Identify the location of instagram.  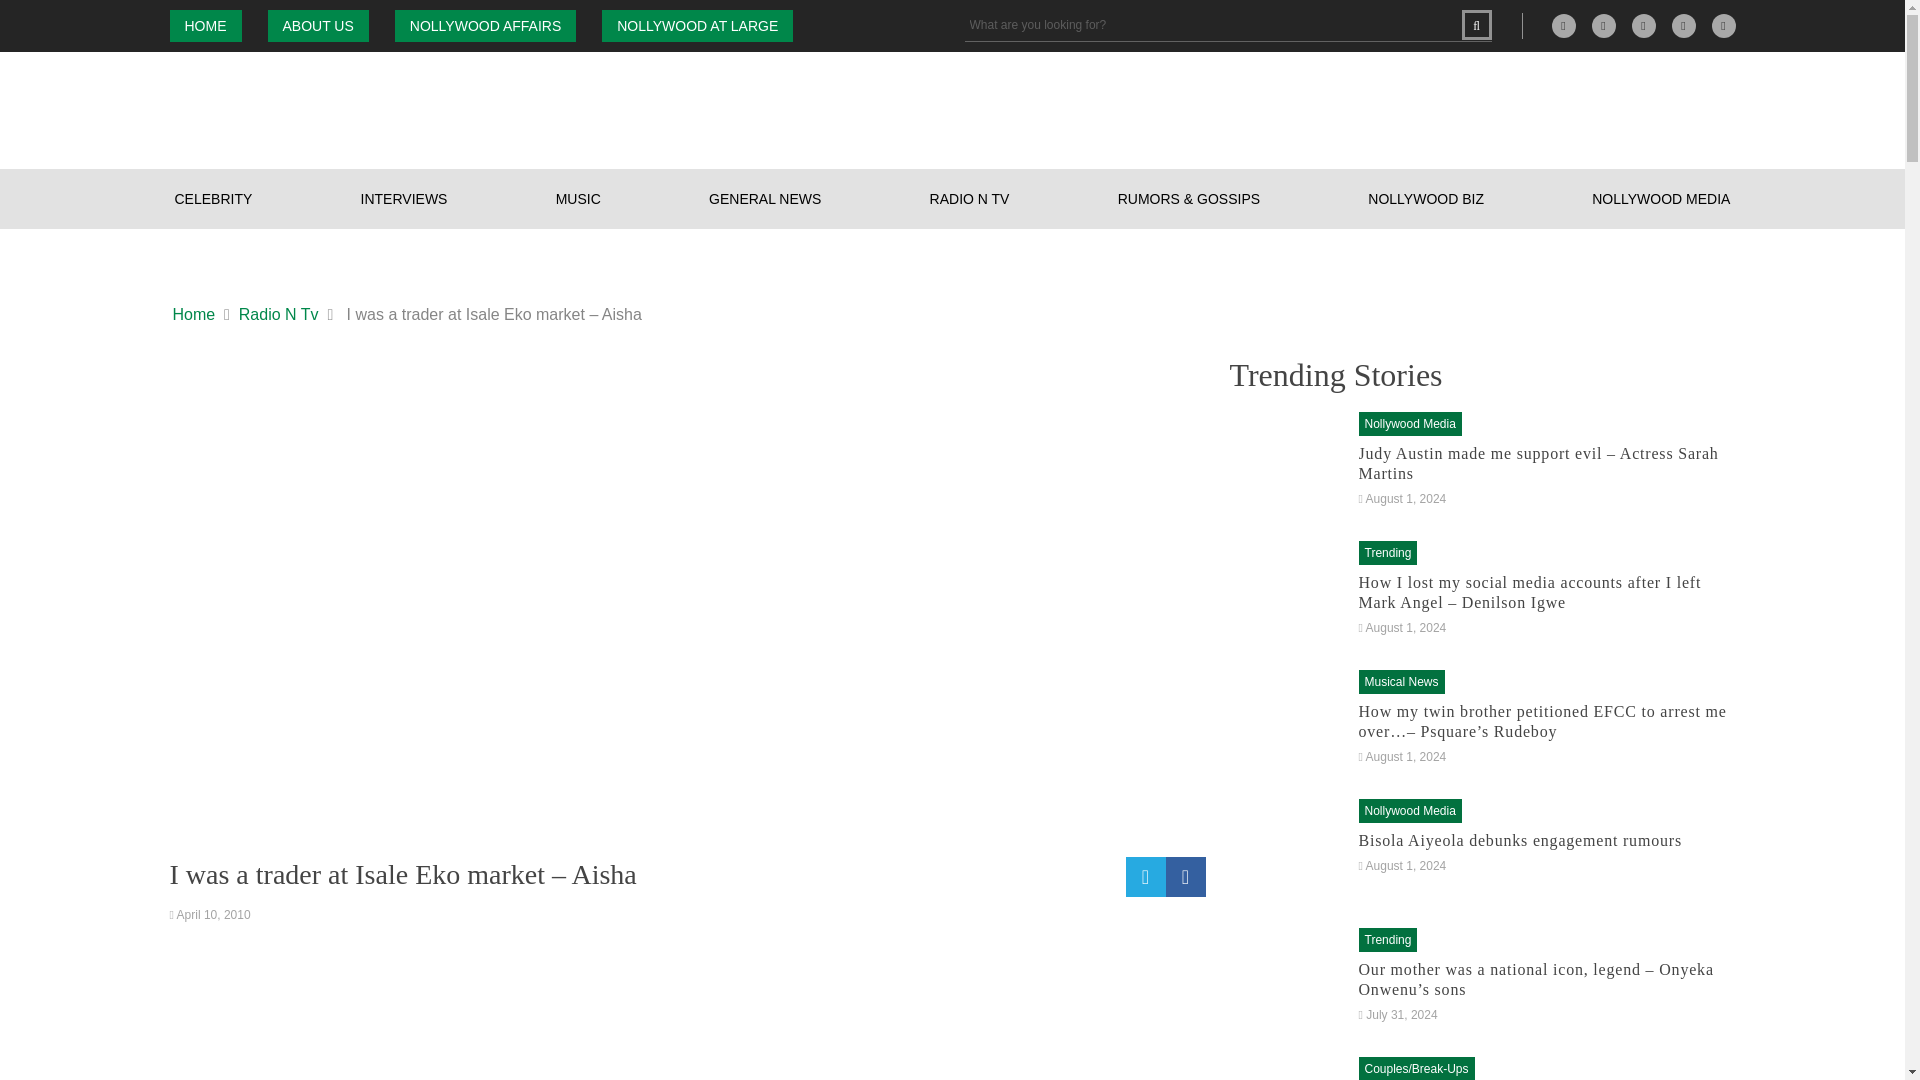
(1644, 26).